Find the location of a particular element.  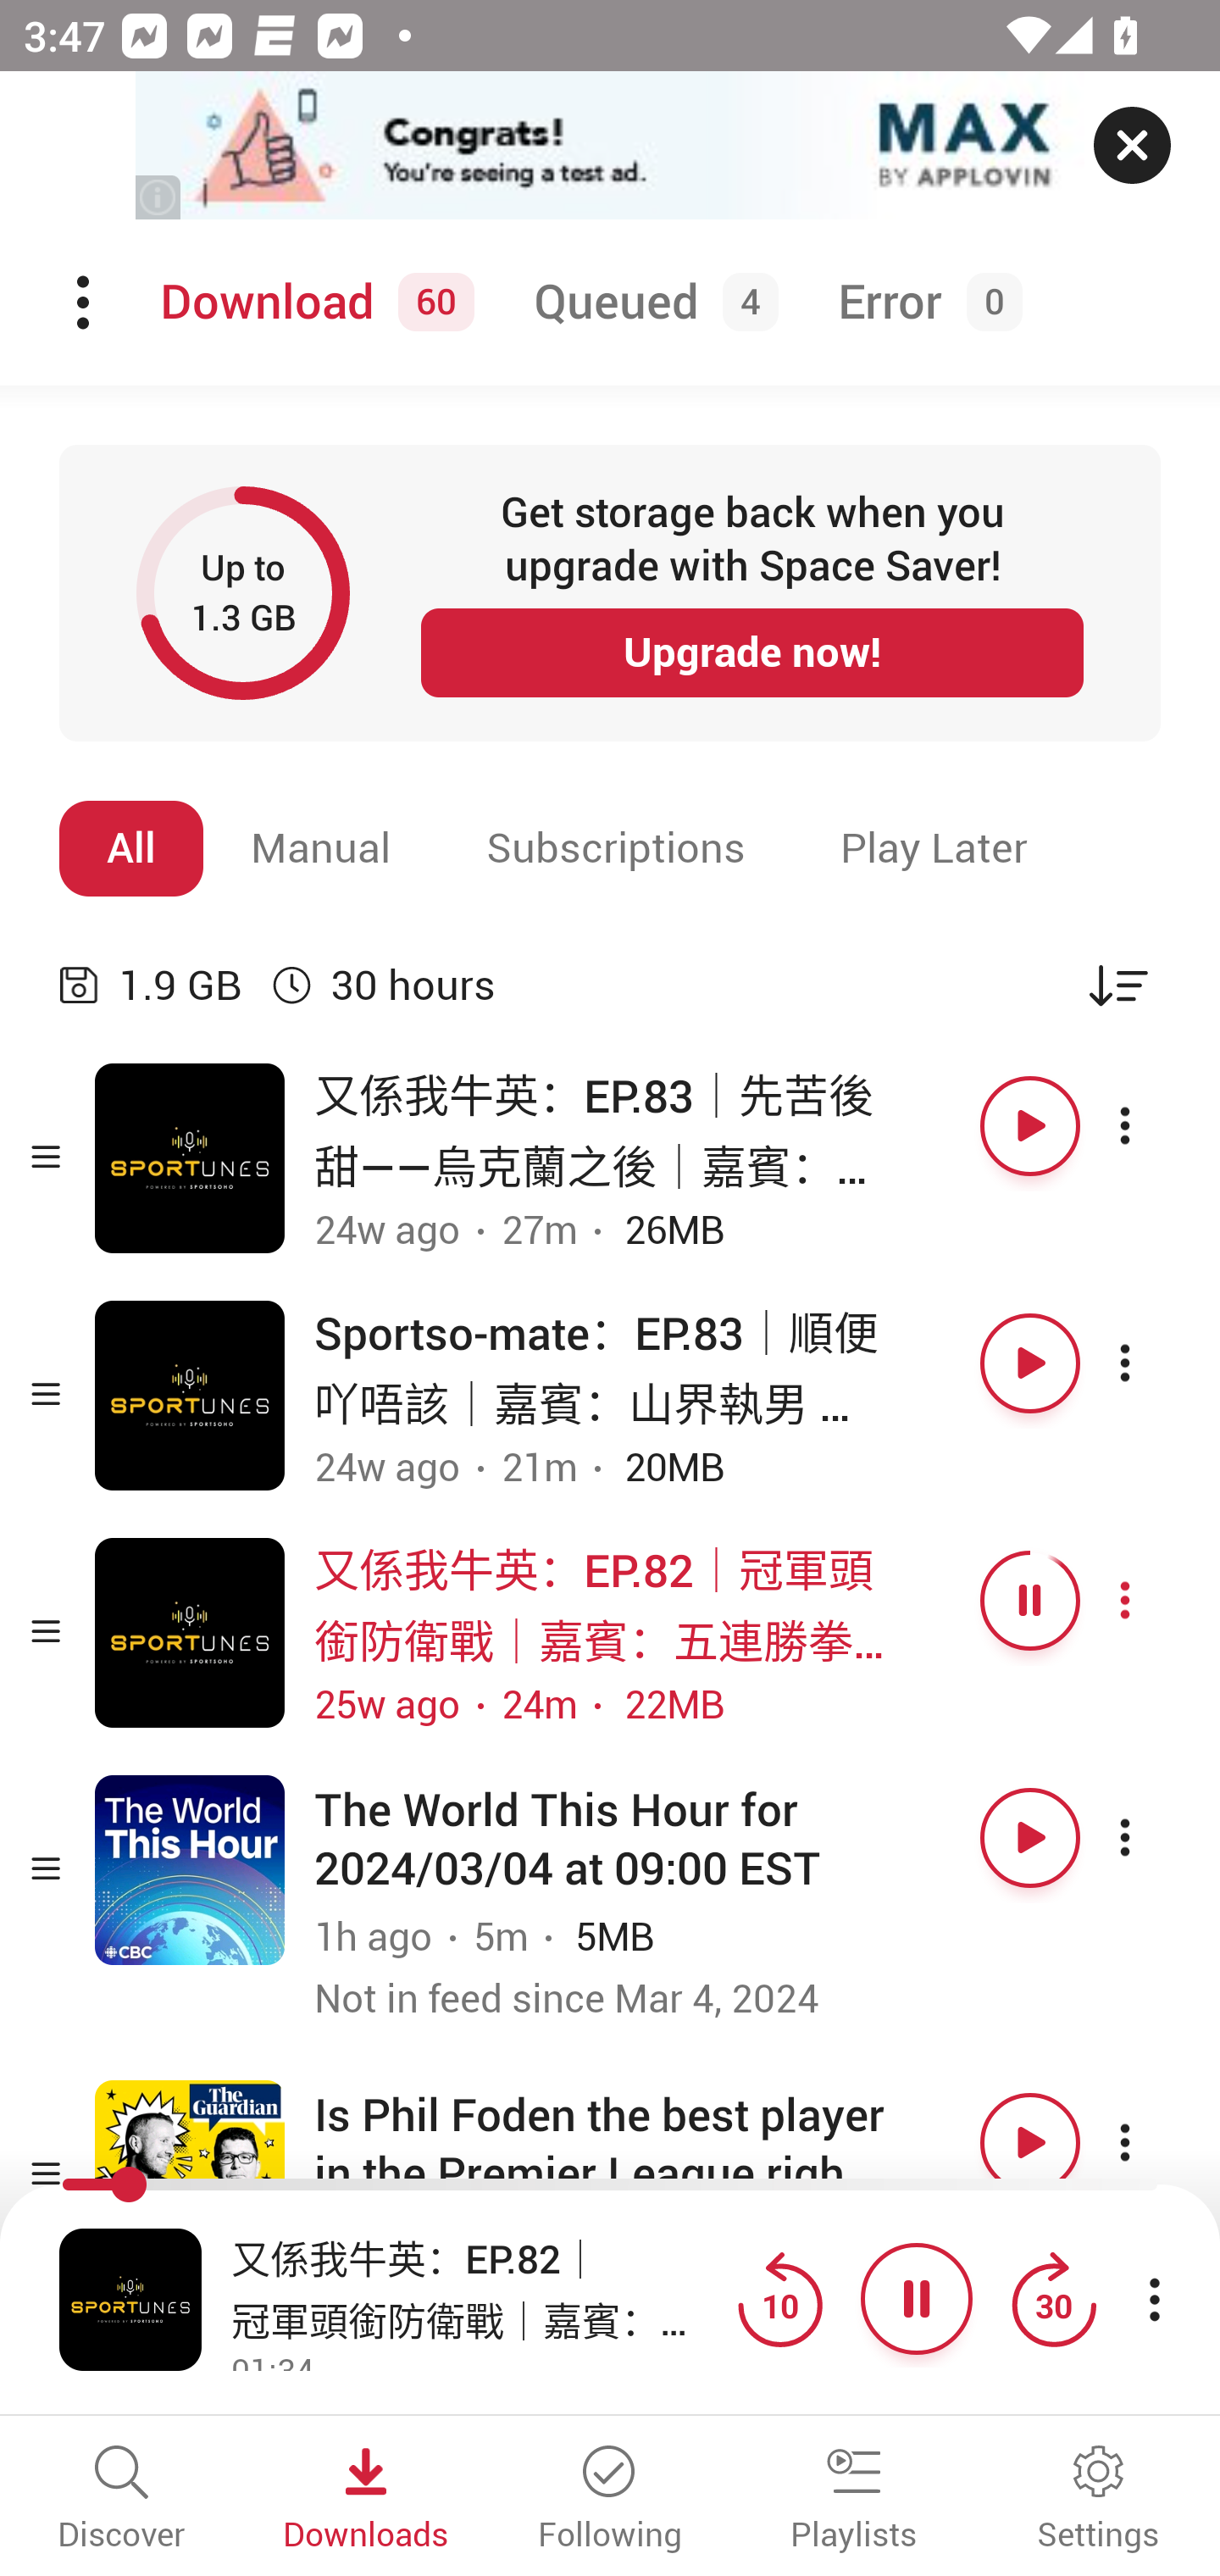

(i) is located at coordinates (159, 197).